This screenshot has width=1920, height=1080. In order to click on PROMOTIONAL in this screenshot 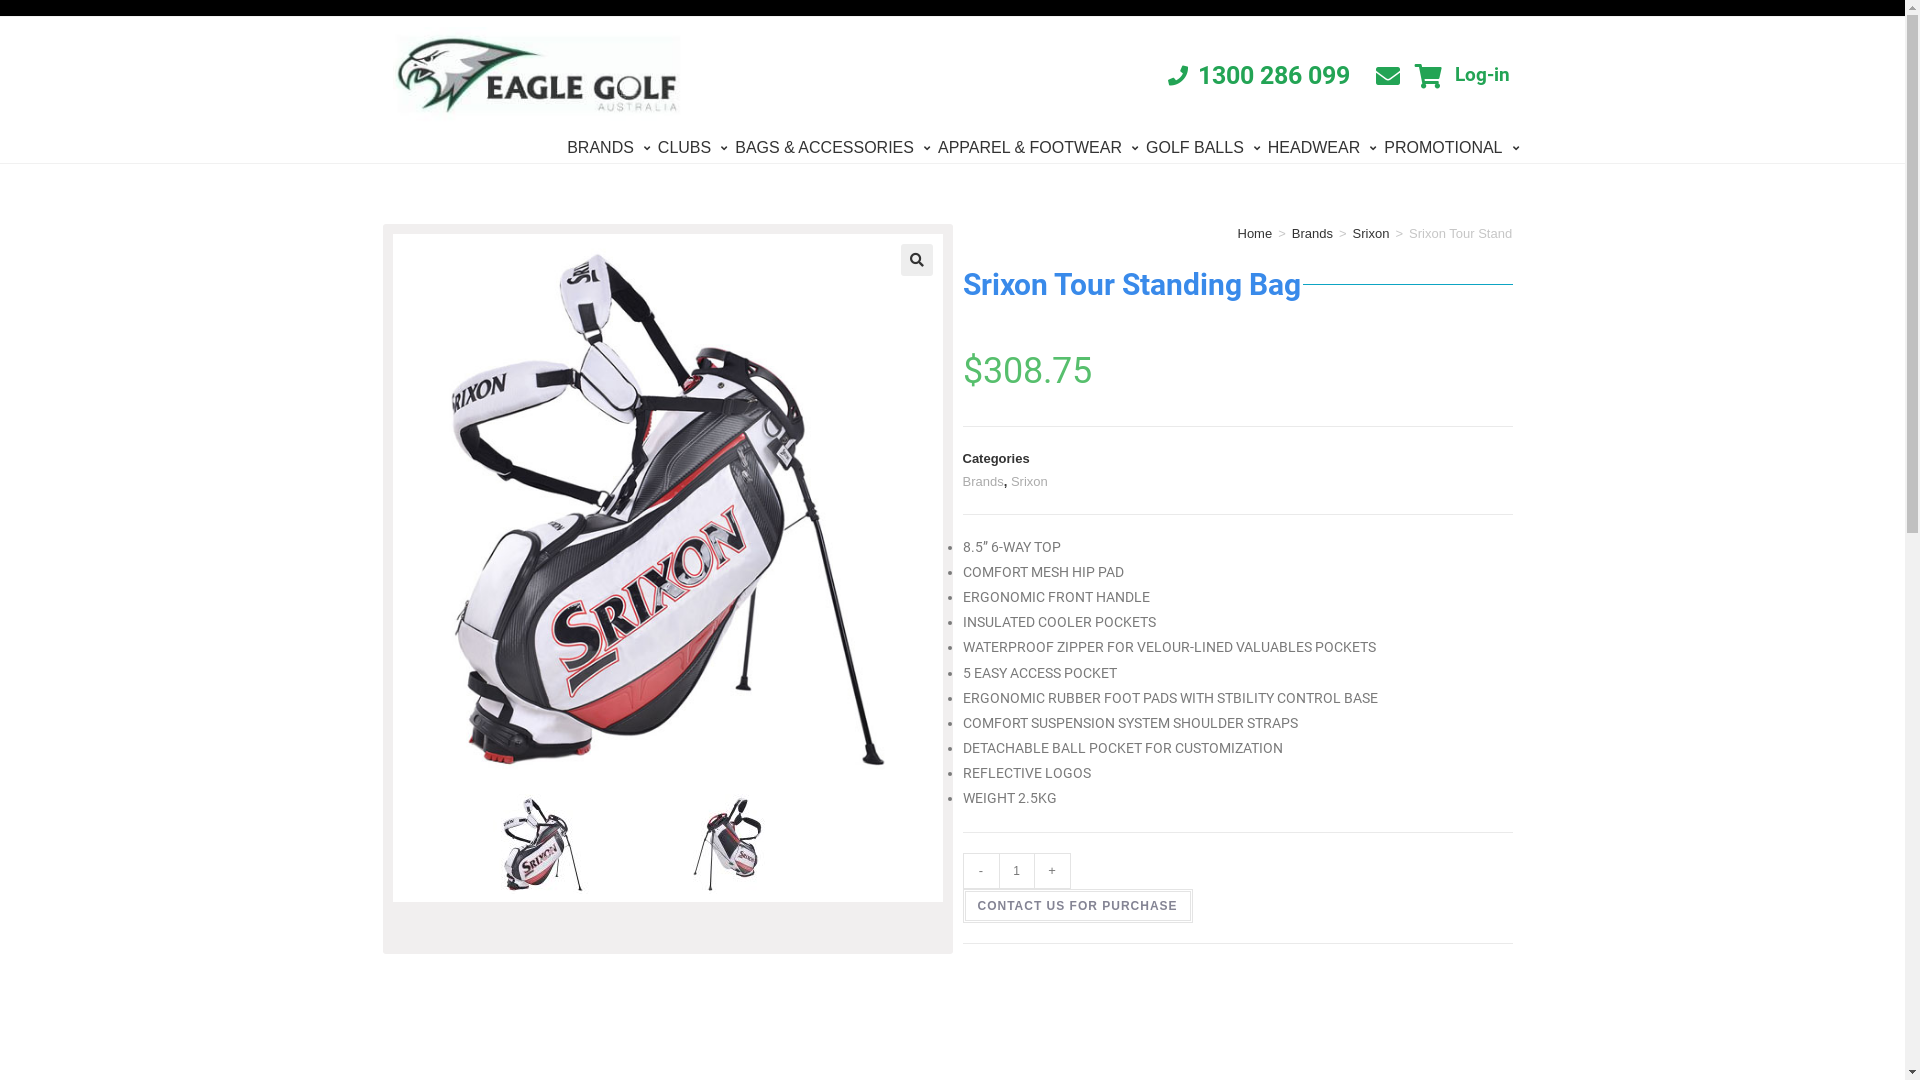, I will do `click(1451, 148)`.